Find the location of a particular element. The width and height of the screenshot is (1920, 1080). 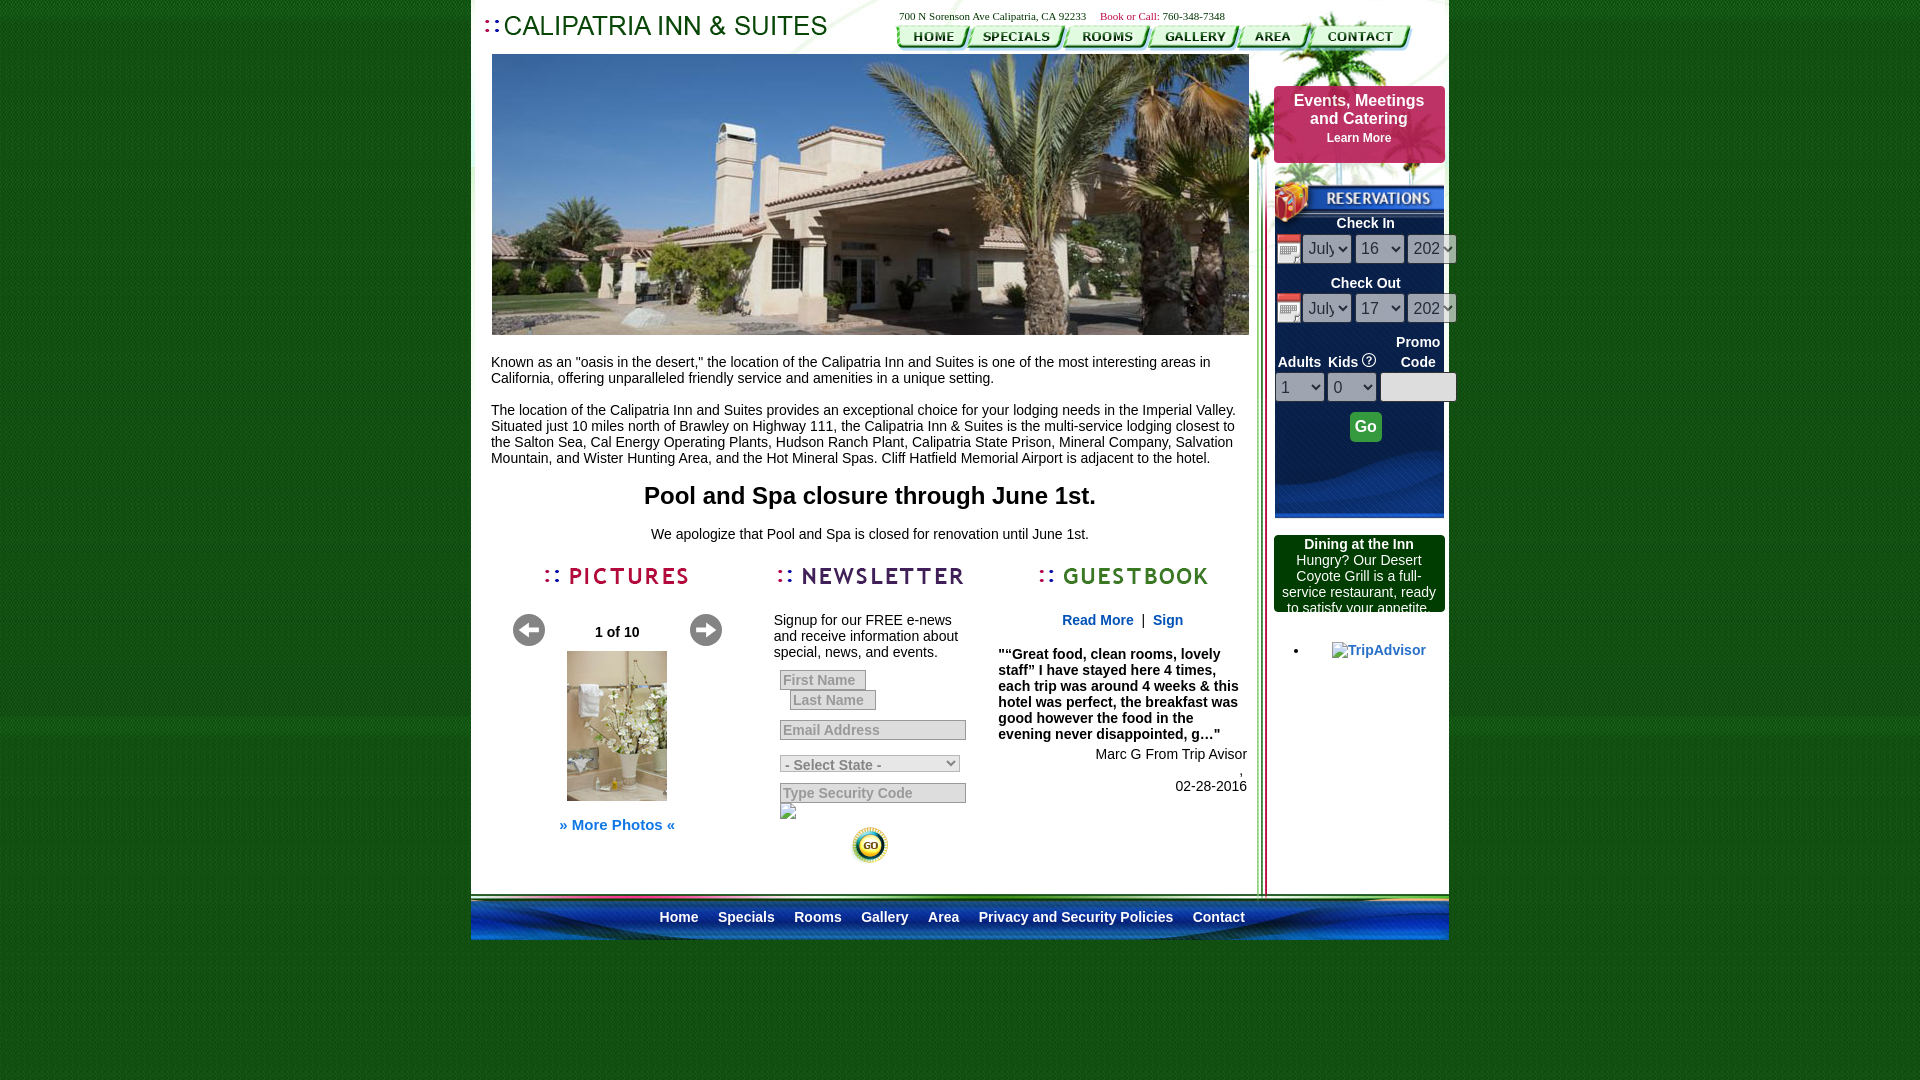

Submit is located at coordinates (1359, 118).